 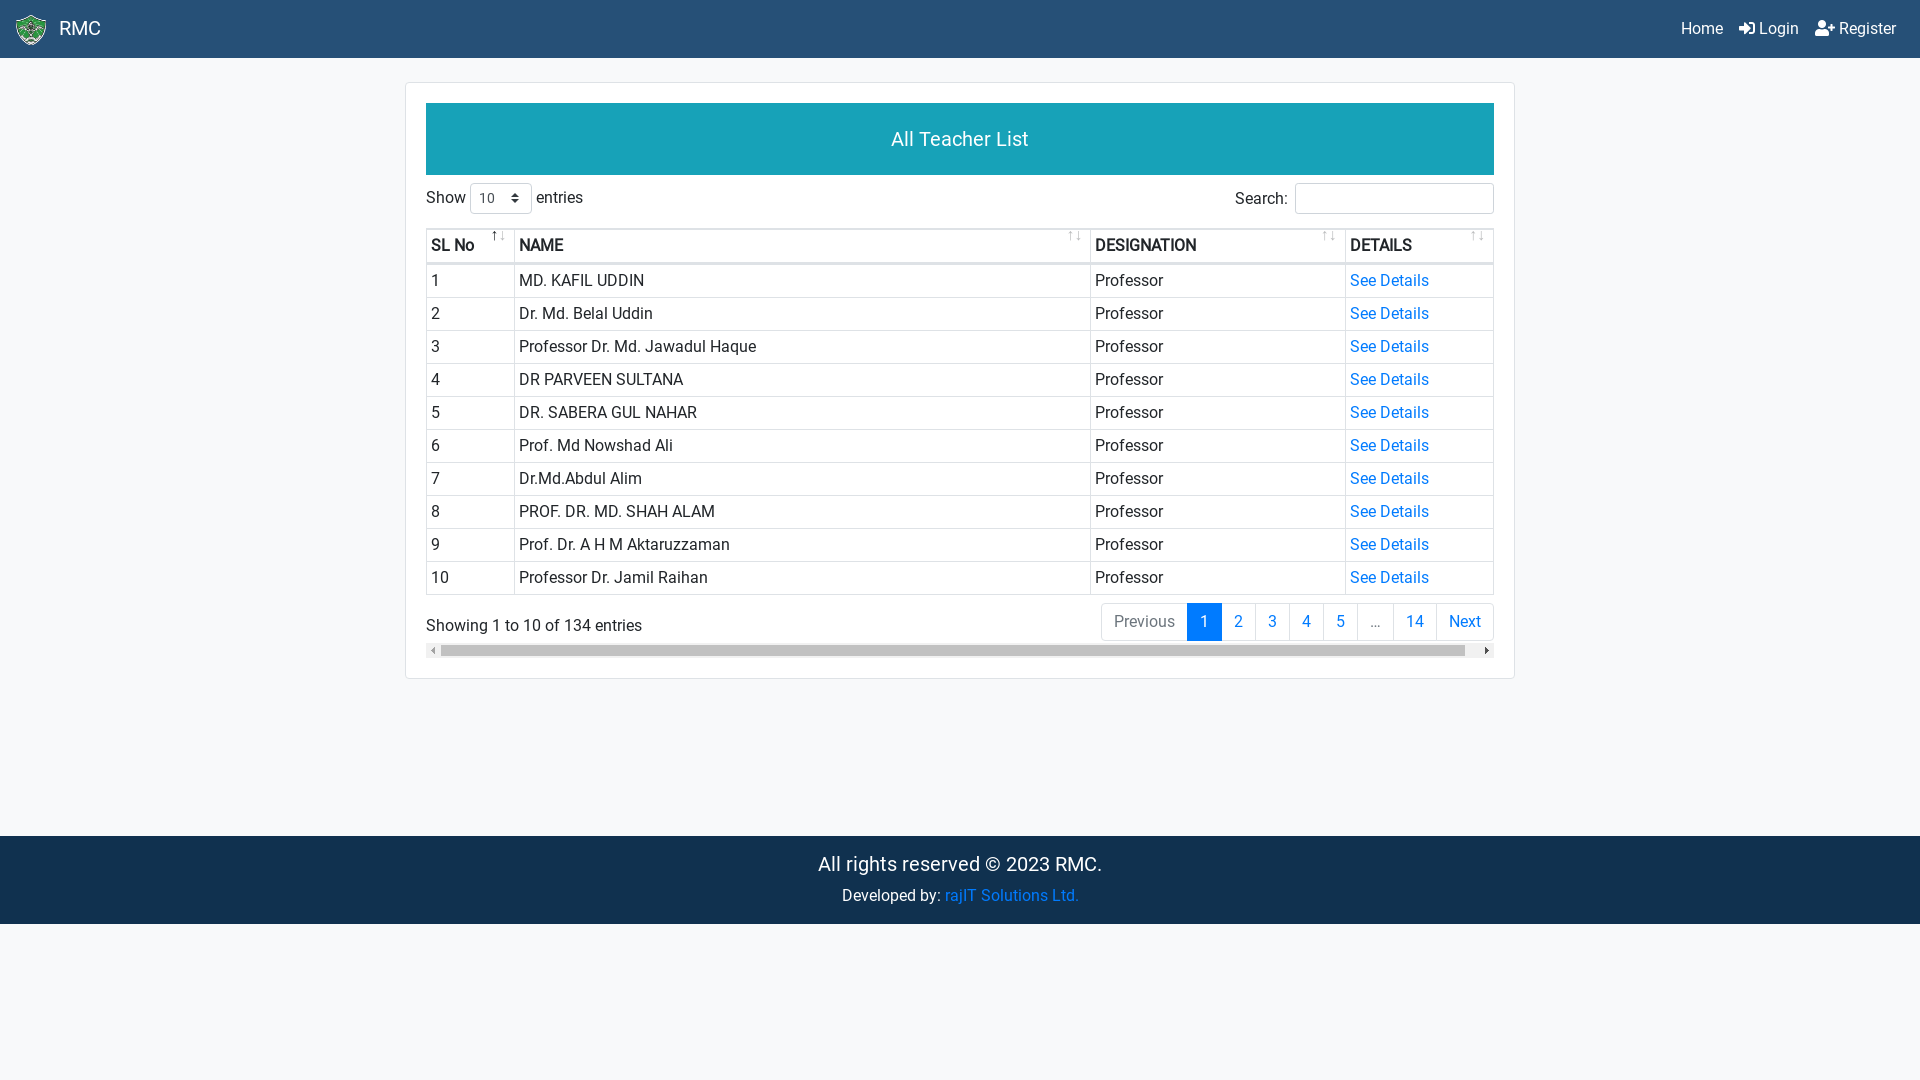 I want to click on See Details, so click(x=1390, y=446).